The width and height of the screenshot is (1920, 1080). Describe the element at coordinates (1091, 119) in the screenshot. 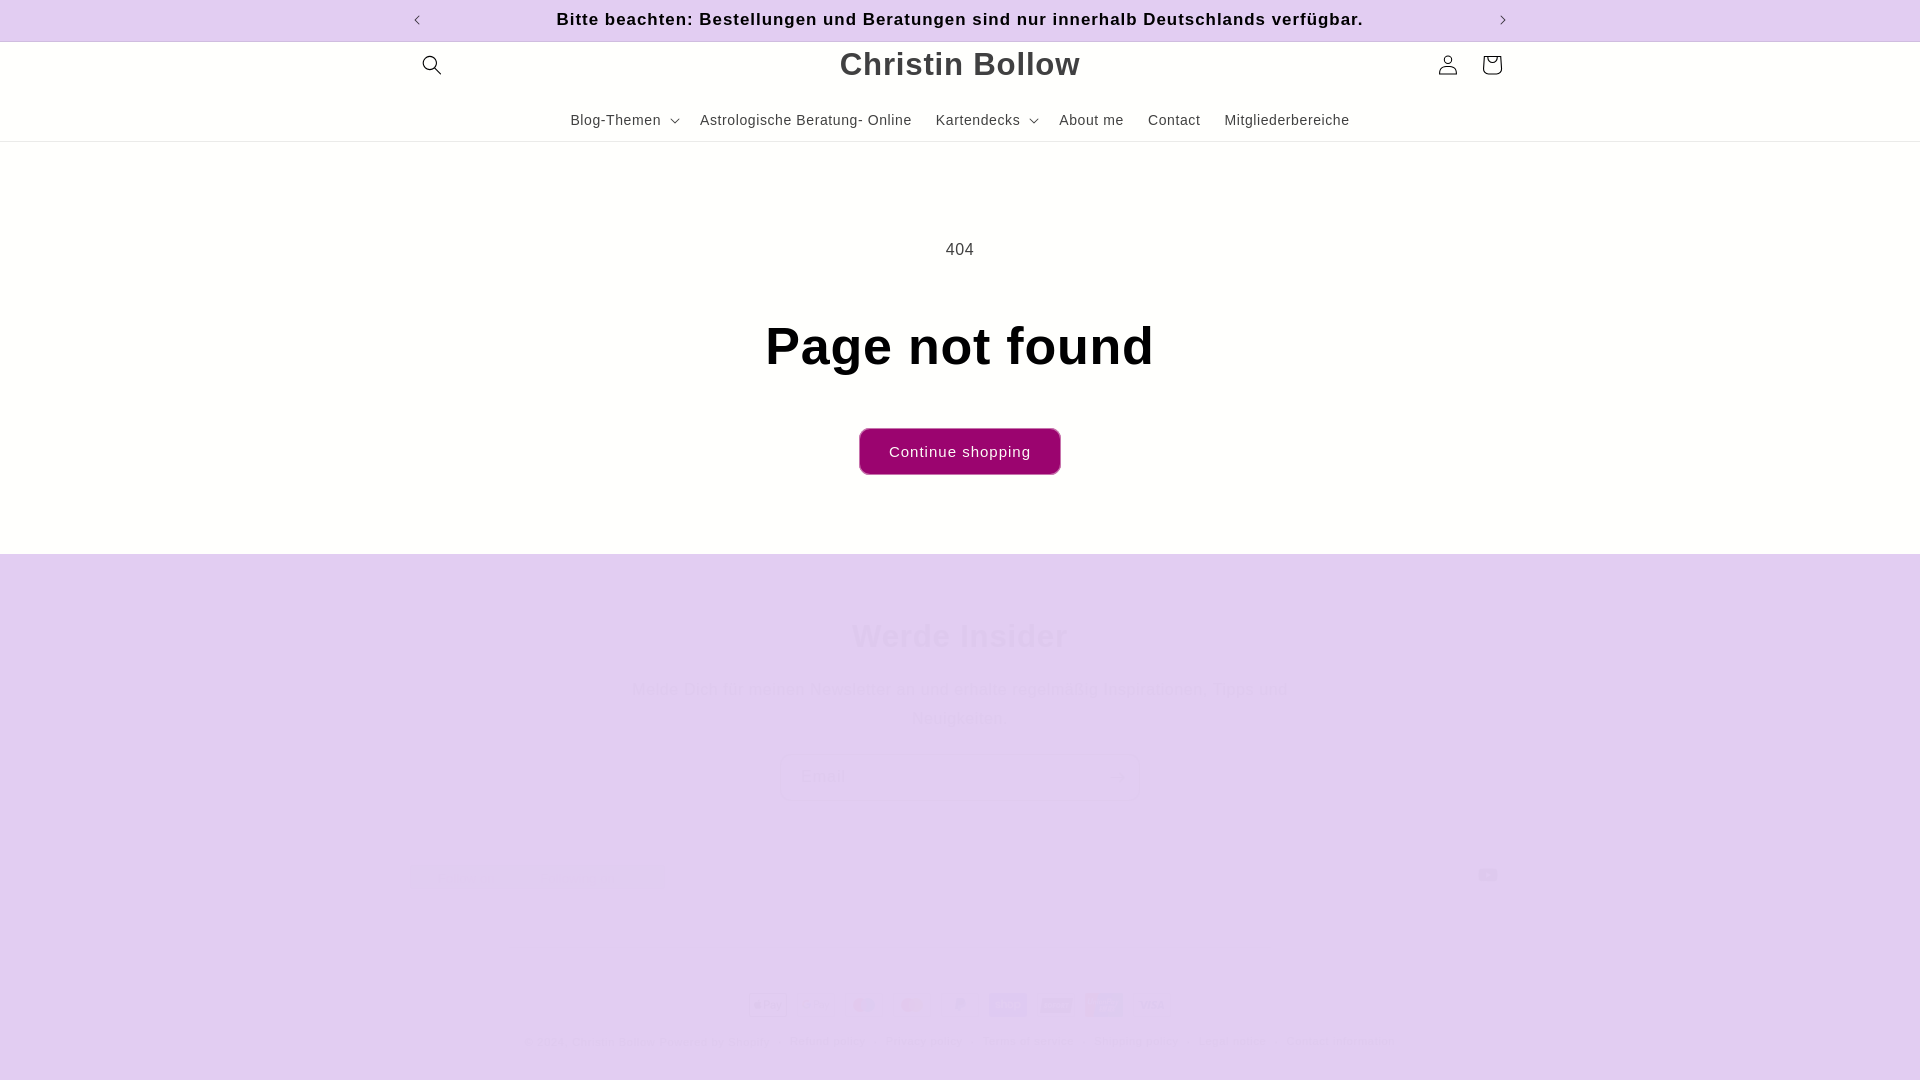

I see `About me` at that location.